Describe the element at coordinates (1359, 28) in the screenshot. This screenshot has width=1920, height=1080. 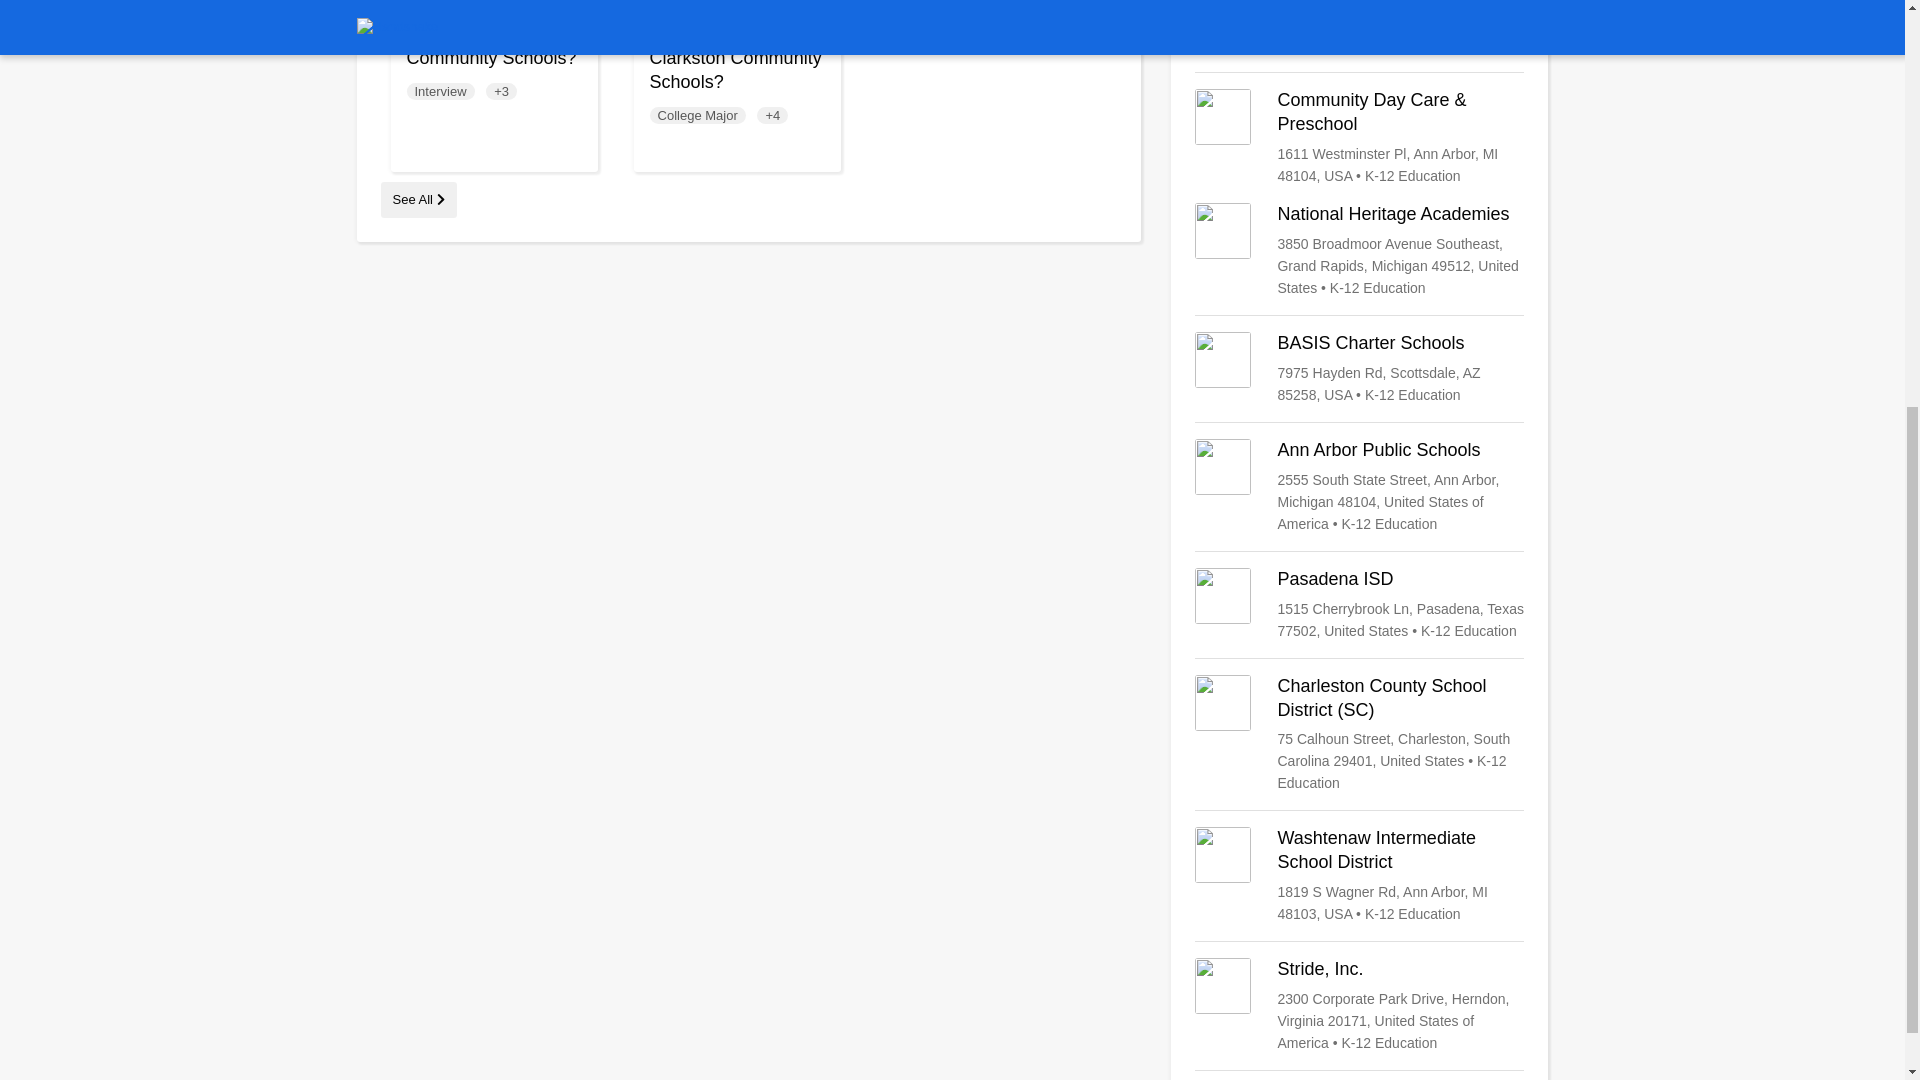
I see `St. Vrain Valley School District` at that location.